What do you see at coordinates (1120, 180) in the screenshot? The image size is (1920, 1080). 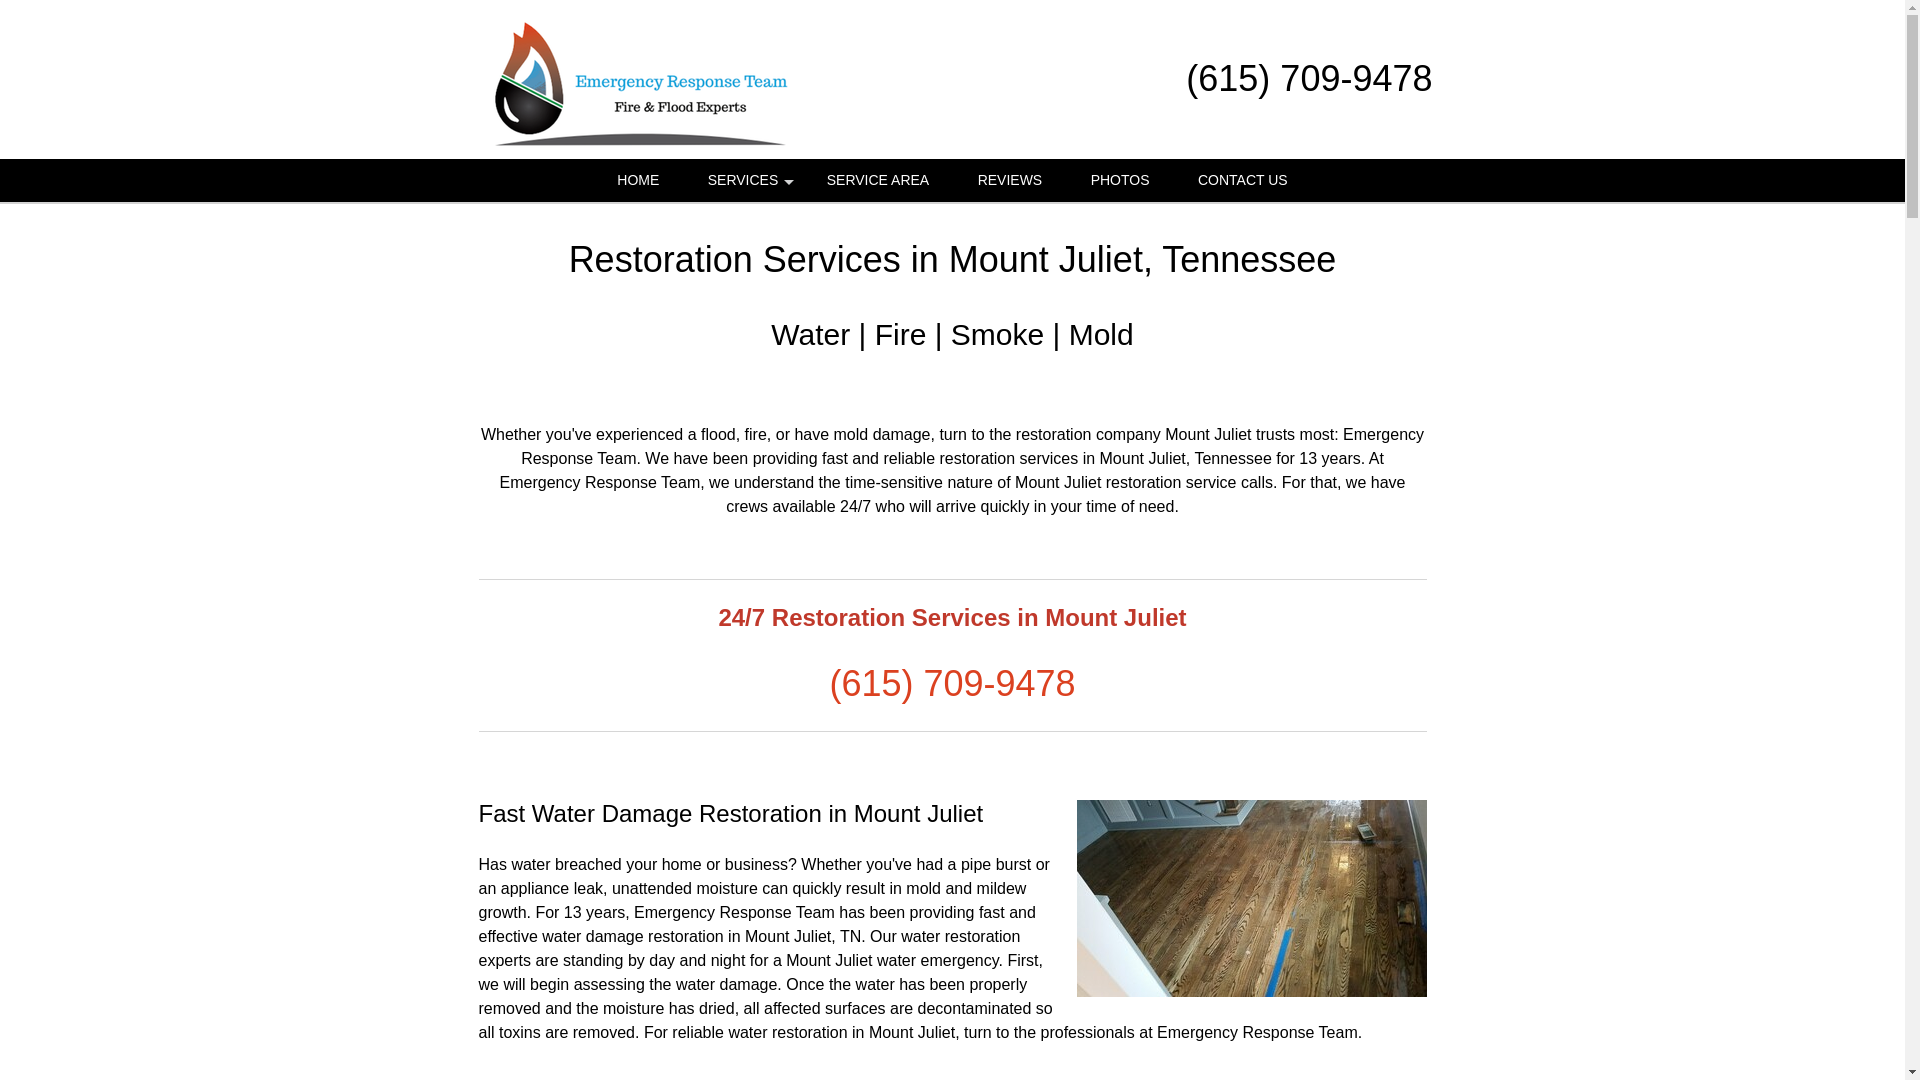 I see `PHOTOS` at bounding box center [1120, 180].